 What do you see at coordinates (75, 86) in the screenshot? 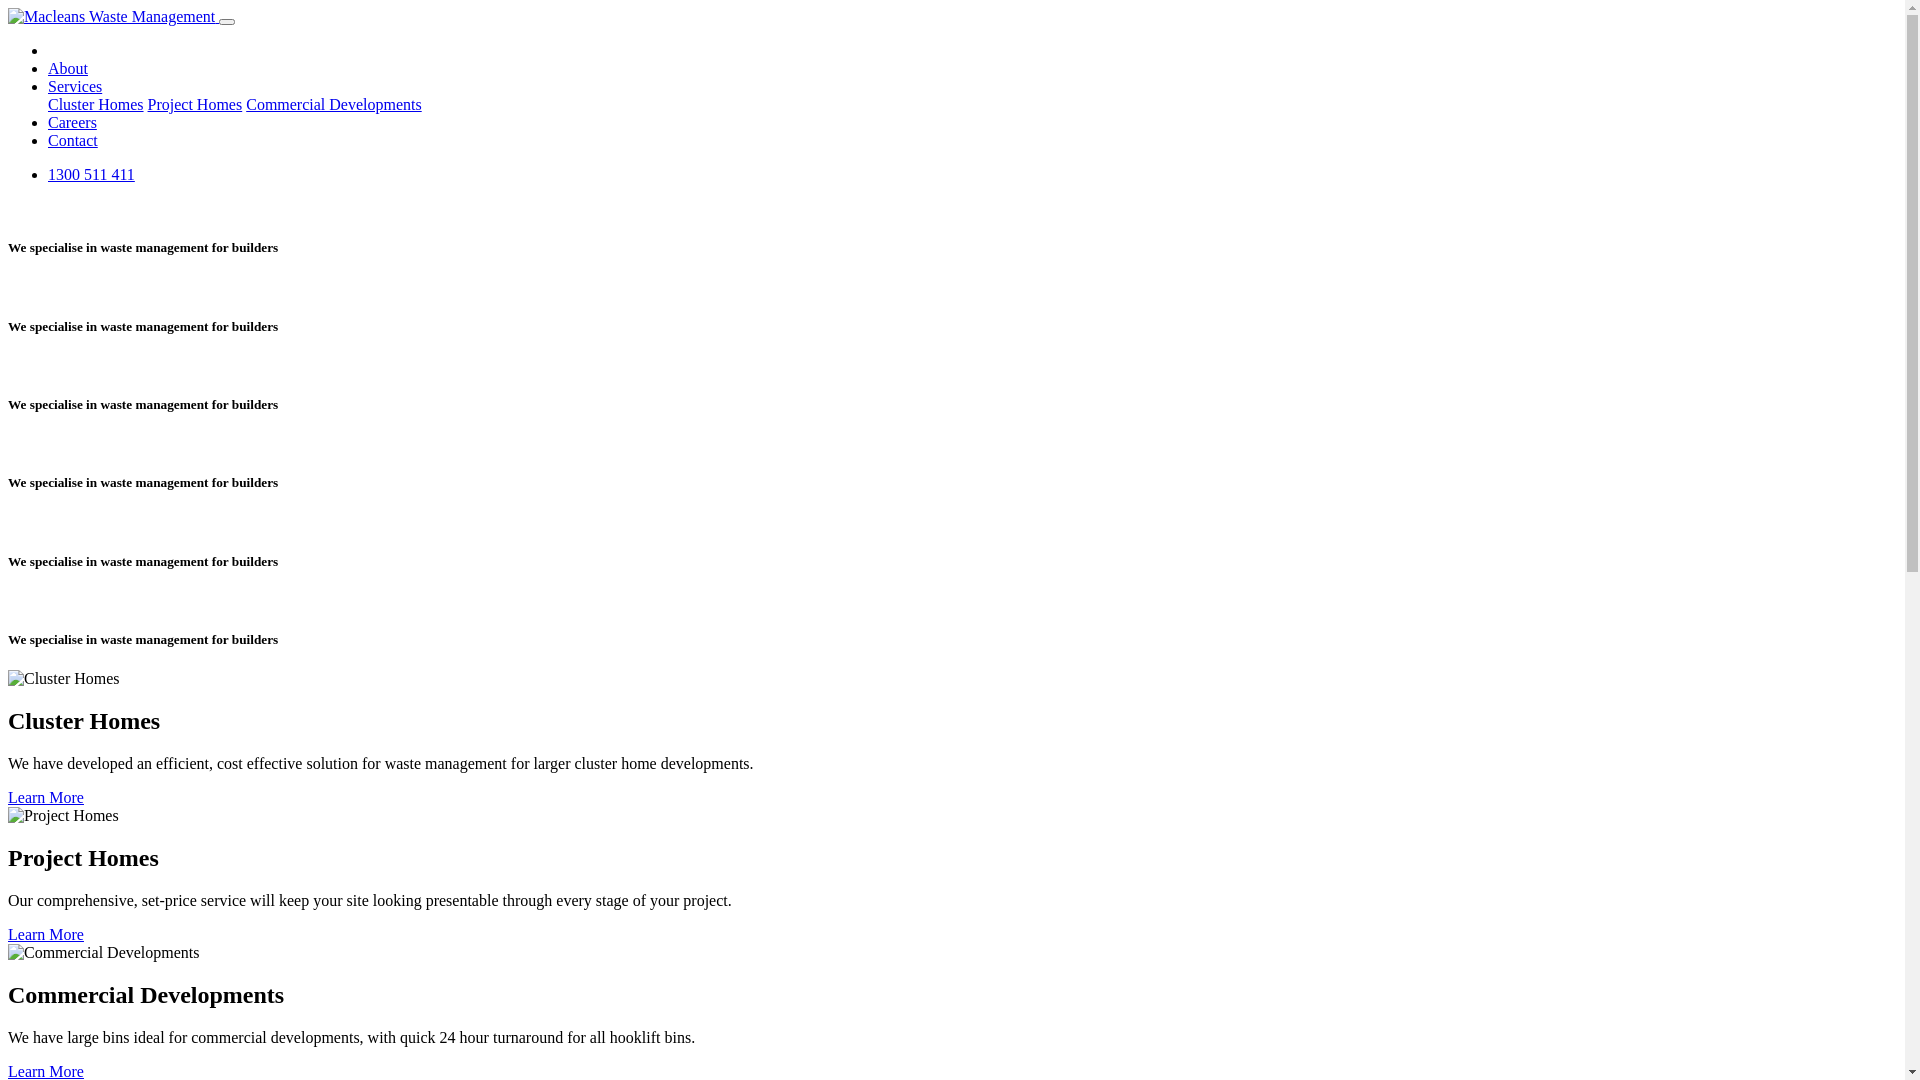
I see `Services` at bounding box center [75, 86].